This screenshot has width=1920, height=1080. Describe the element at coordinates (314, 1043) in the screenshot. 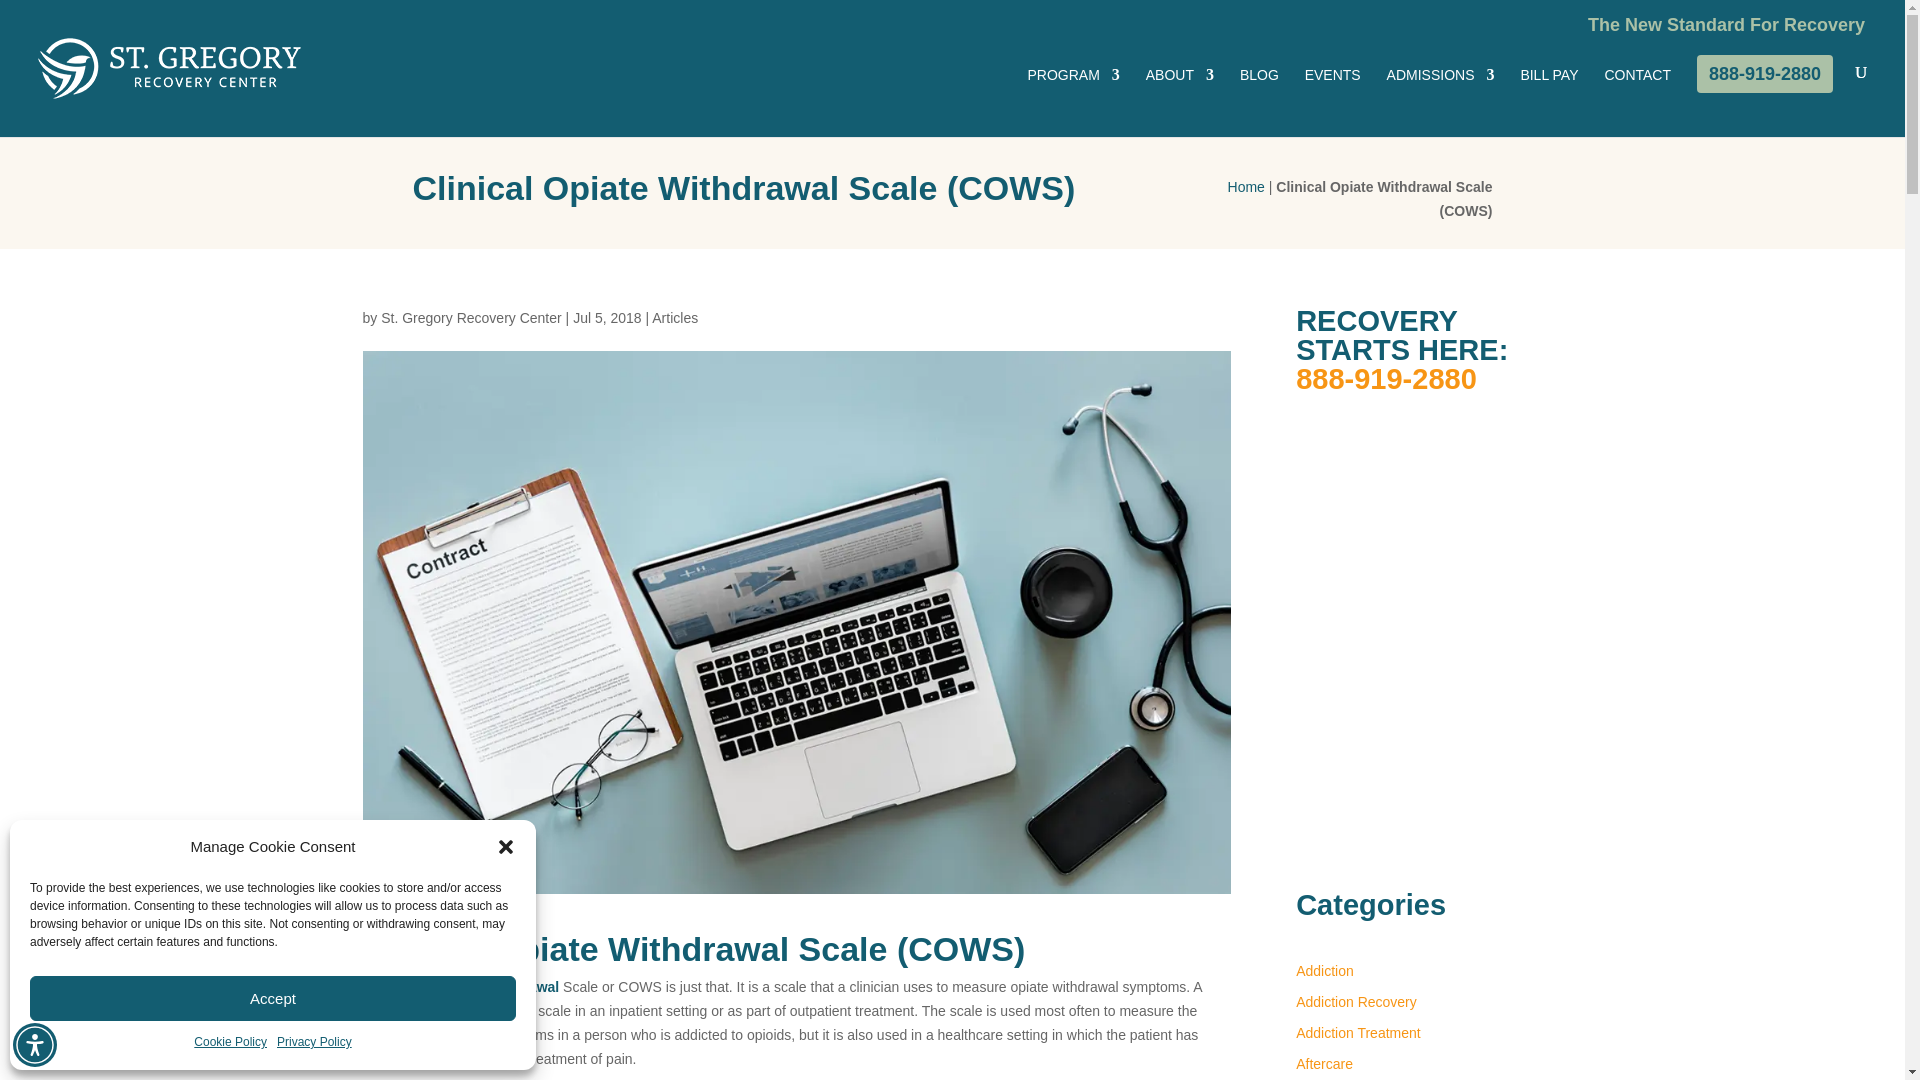

I see `Privacy Policy` at that location.